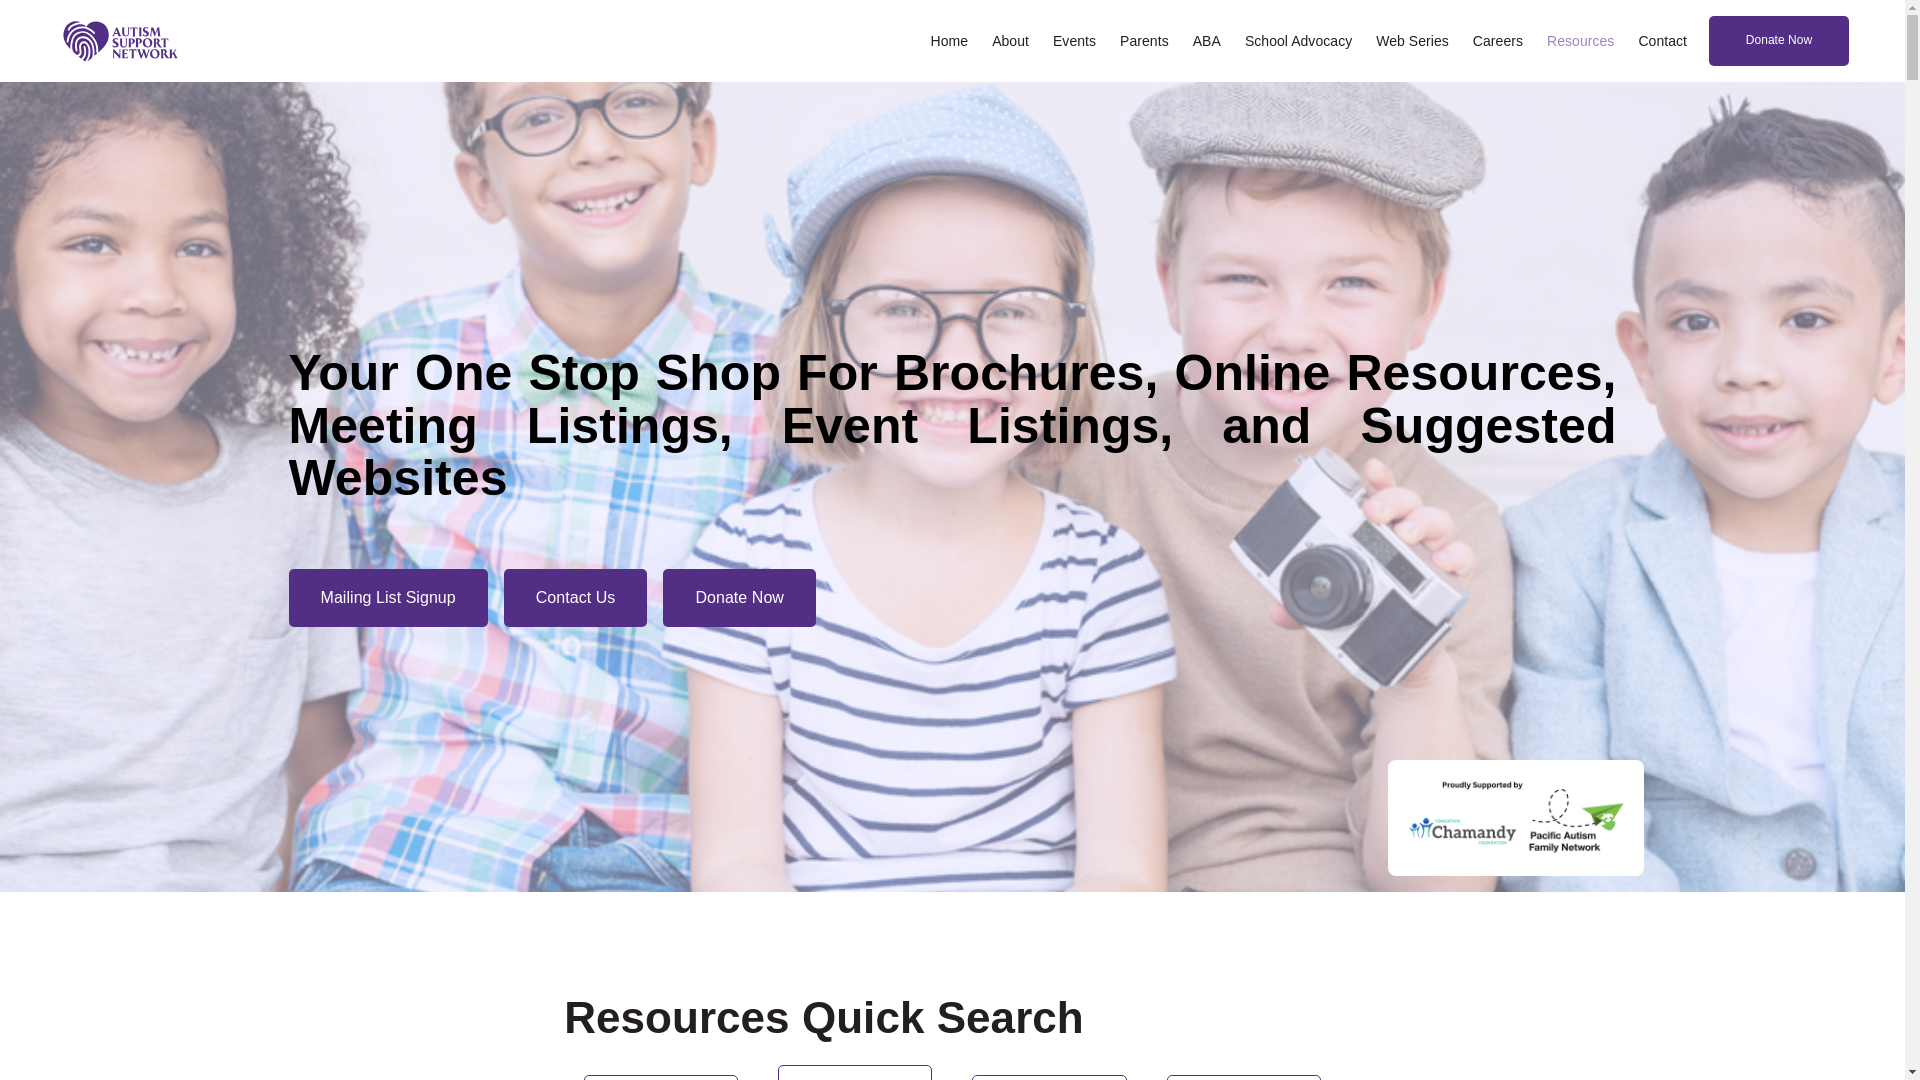 The width and height of the screenshot is (1920, 1080). Describe the element at coordinates (576, 598) in the screenshot. I see `Contact Us` at that location.